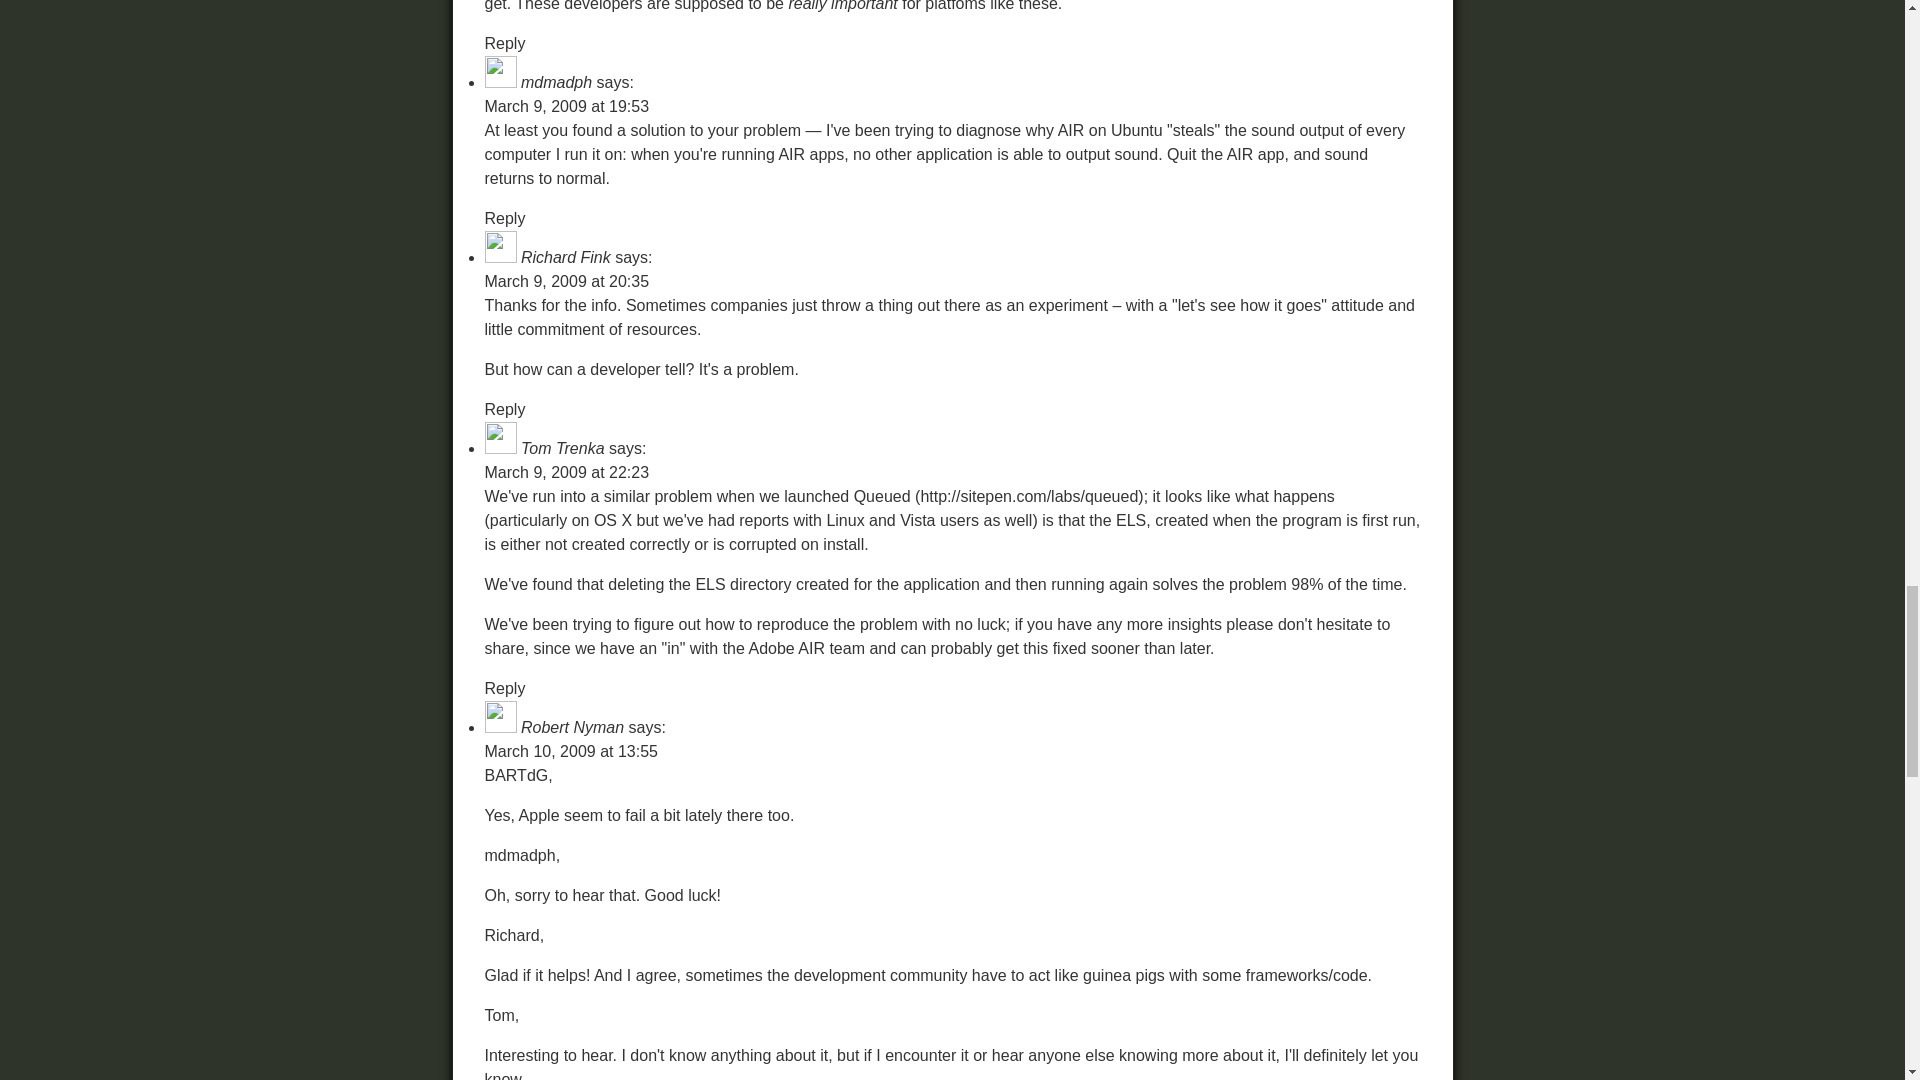 Image resolution: width=1920 pixels, height=1080 pixels. Describe the element at coordinates (565, 257) in the screenshot. I see `Richard Fink` at that location.